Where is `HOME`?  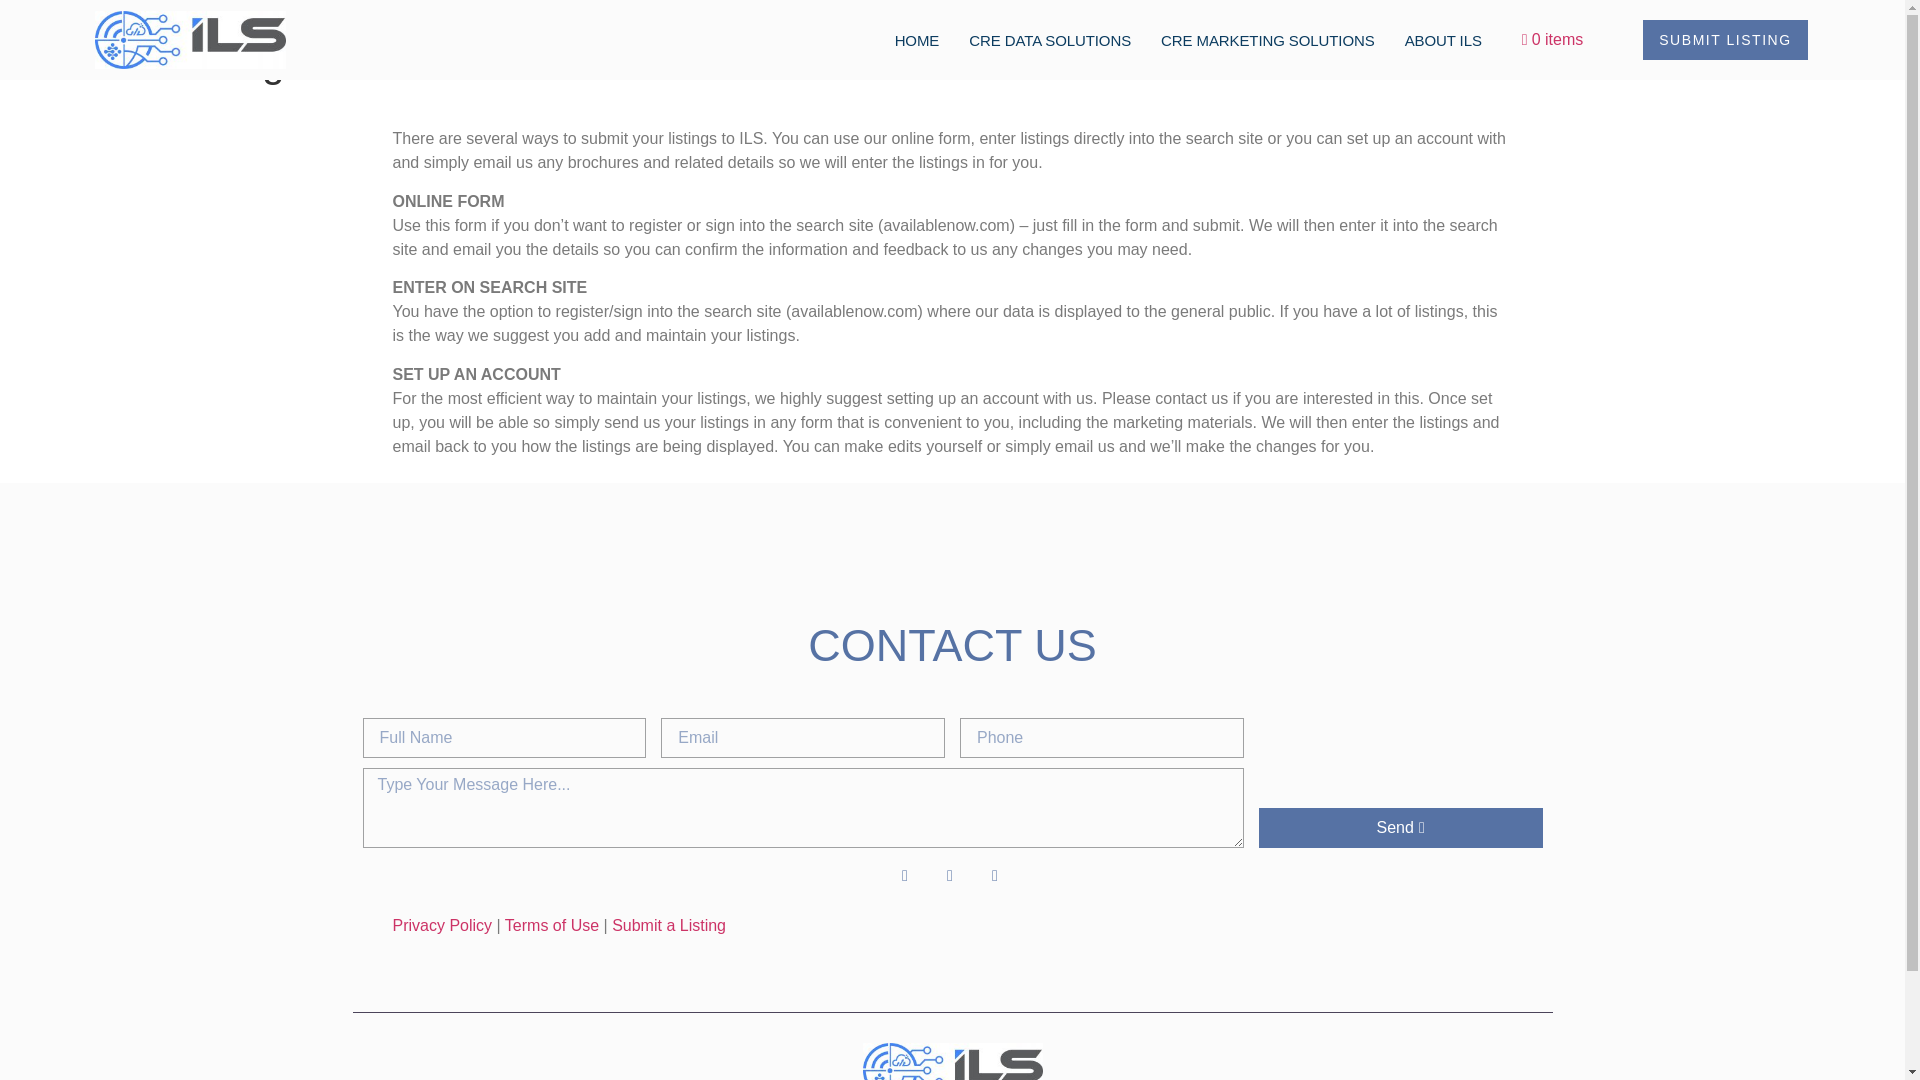 HOME is located at coordinates (918, 40).